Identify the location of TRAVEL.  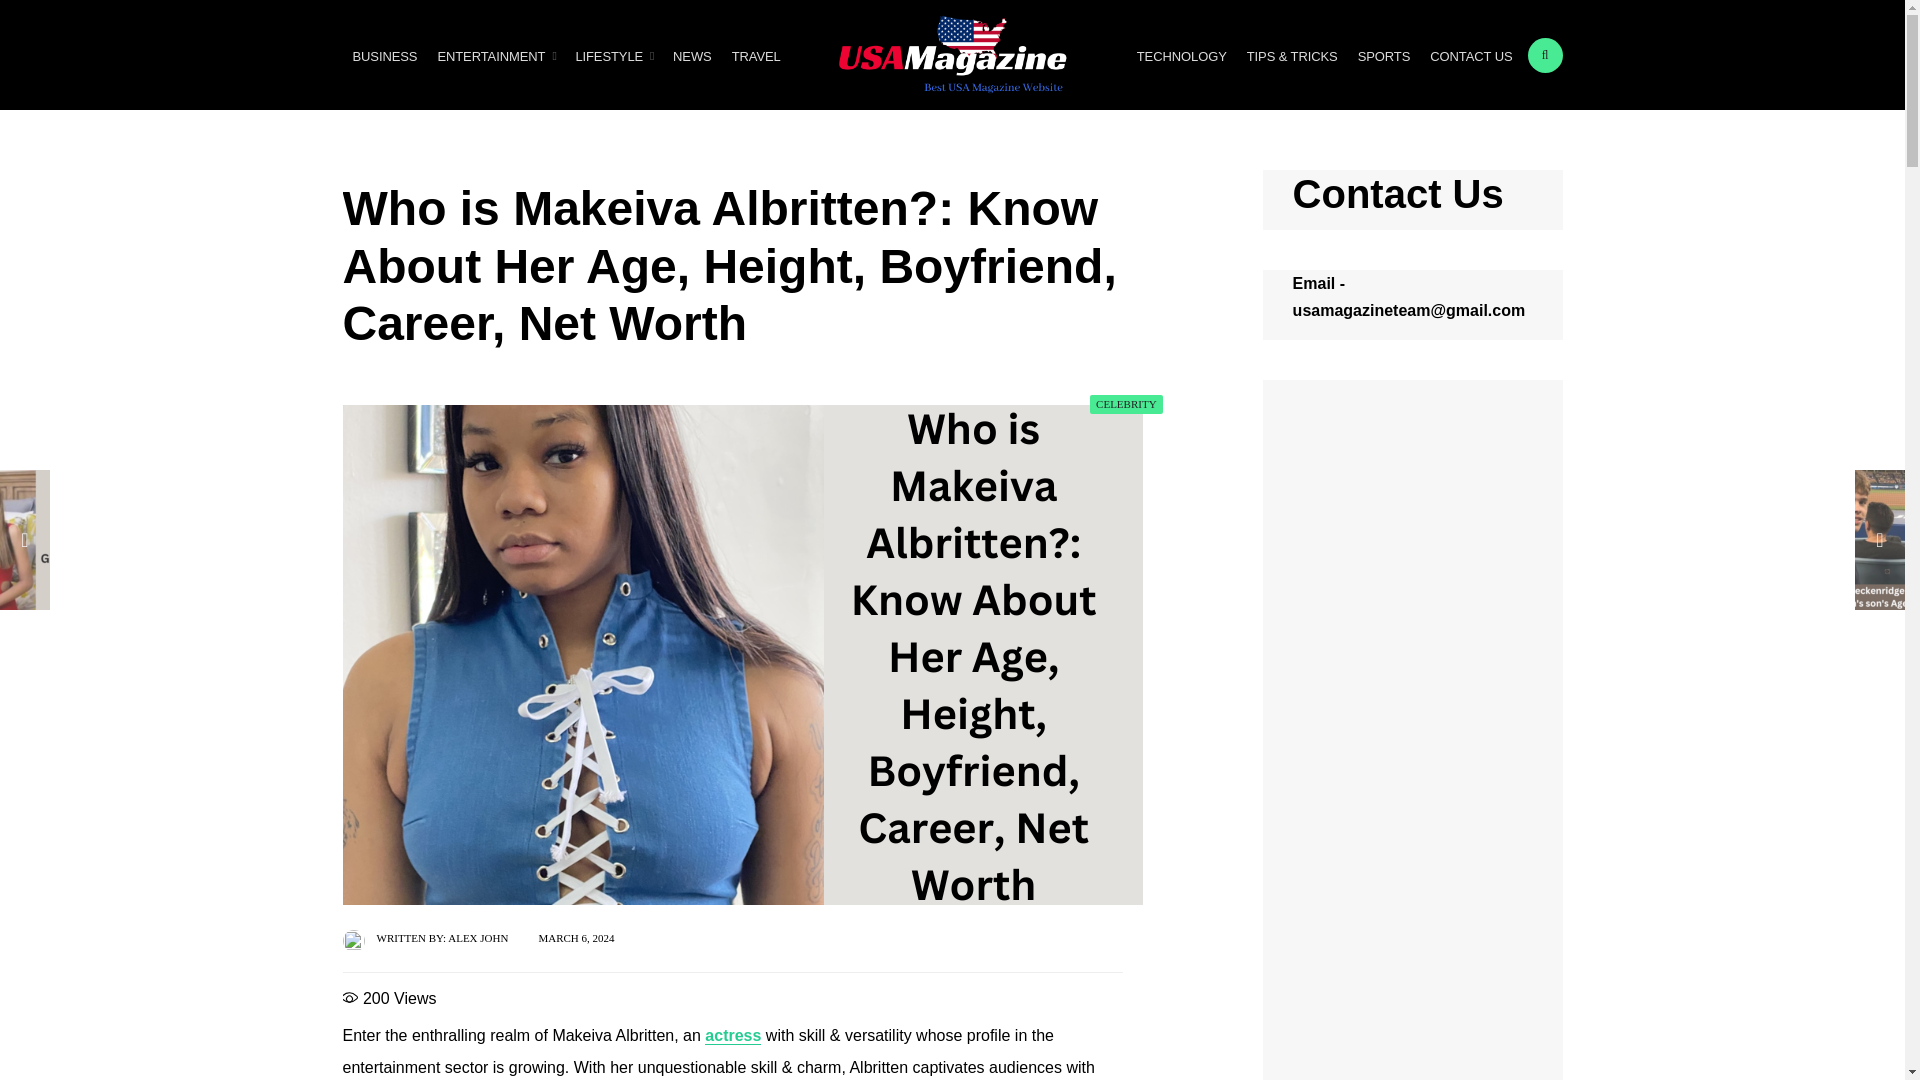
(756, 56).